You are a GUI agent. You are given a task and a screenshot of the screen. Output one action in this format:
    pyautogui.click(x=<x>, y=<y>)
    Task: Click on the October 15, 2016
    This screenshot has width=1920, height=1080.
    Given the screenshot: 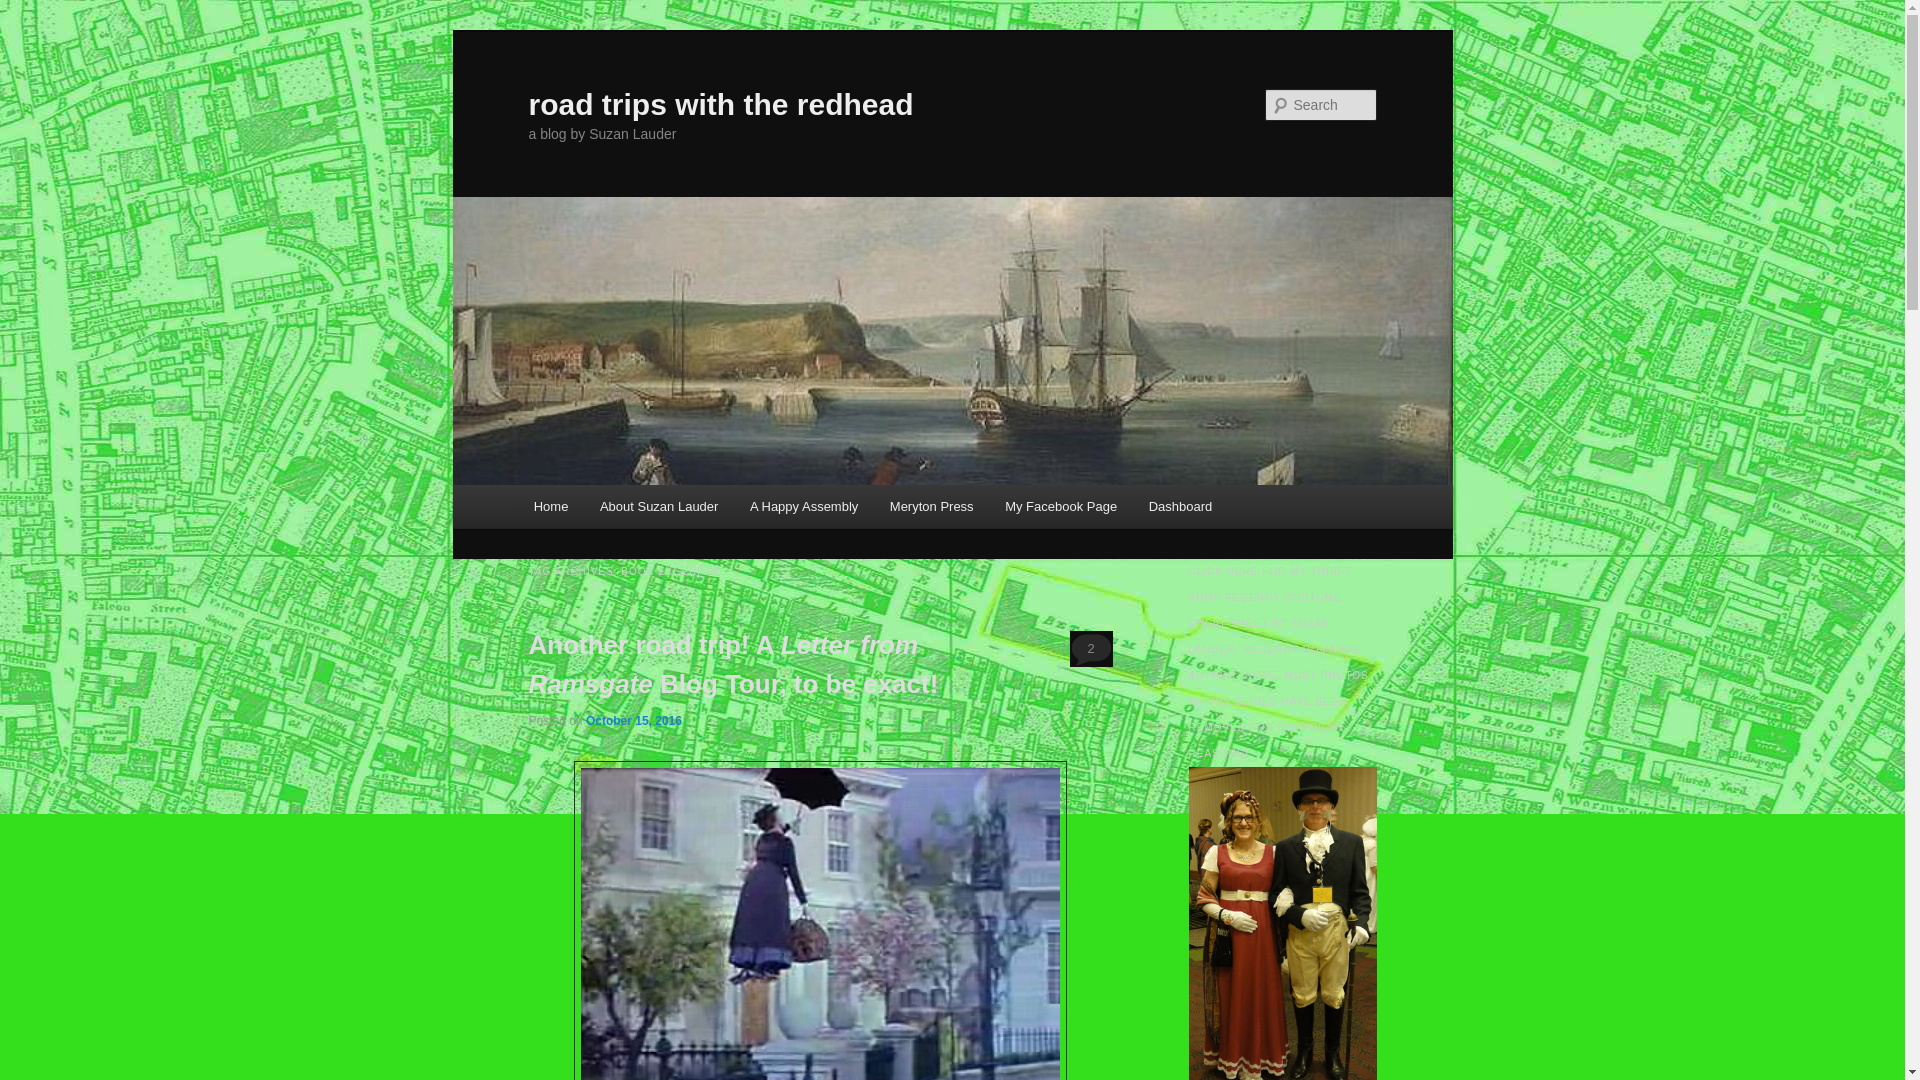 What is the action you would take?
    pyautogui.click(x=633, y=720)
    